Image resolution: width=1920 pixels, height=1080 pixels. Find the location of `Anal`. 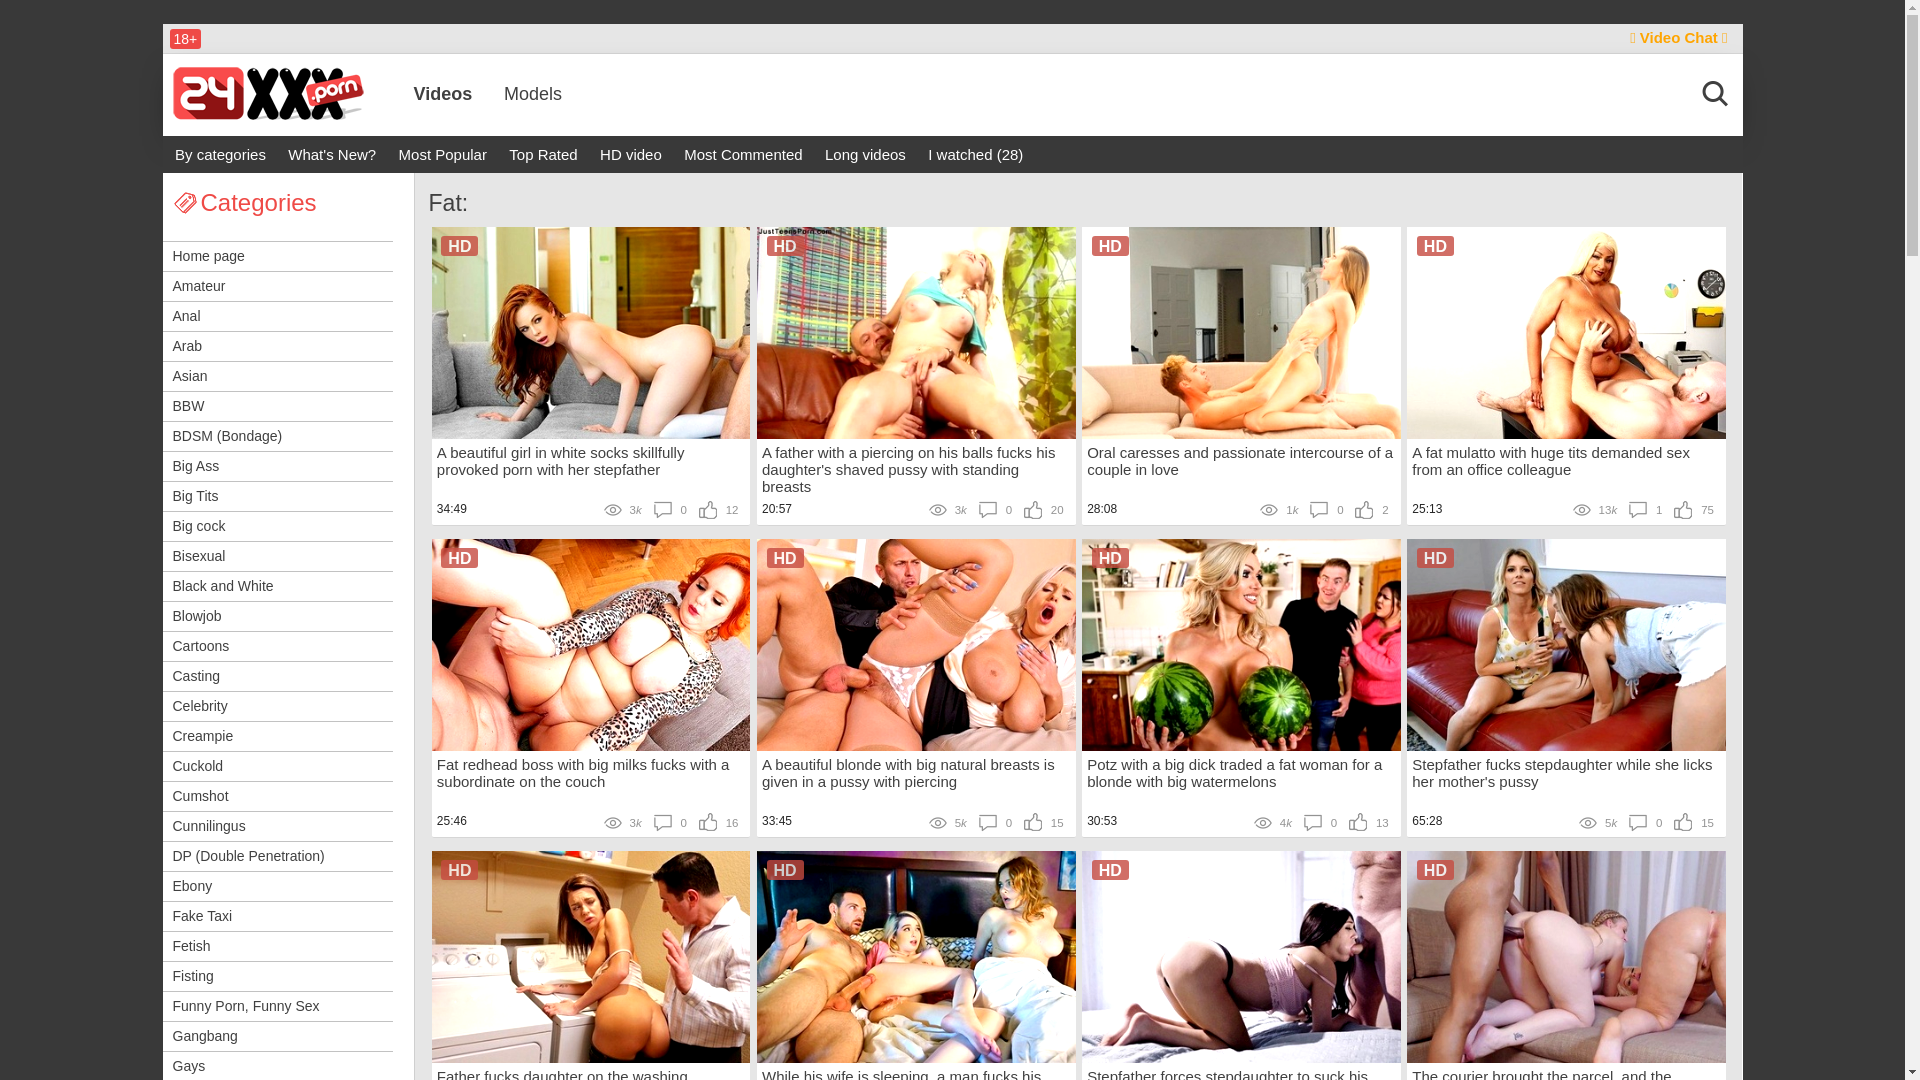

Anal is located at coordinates (278, 316).